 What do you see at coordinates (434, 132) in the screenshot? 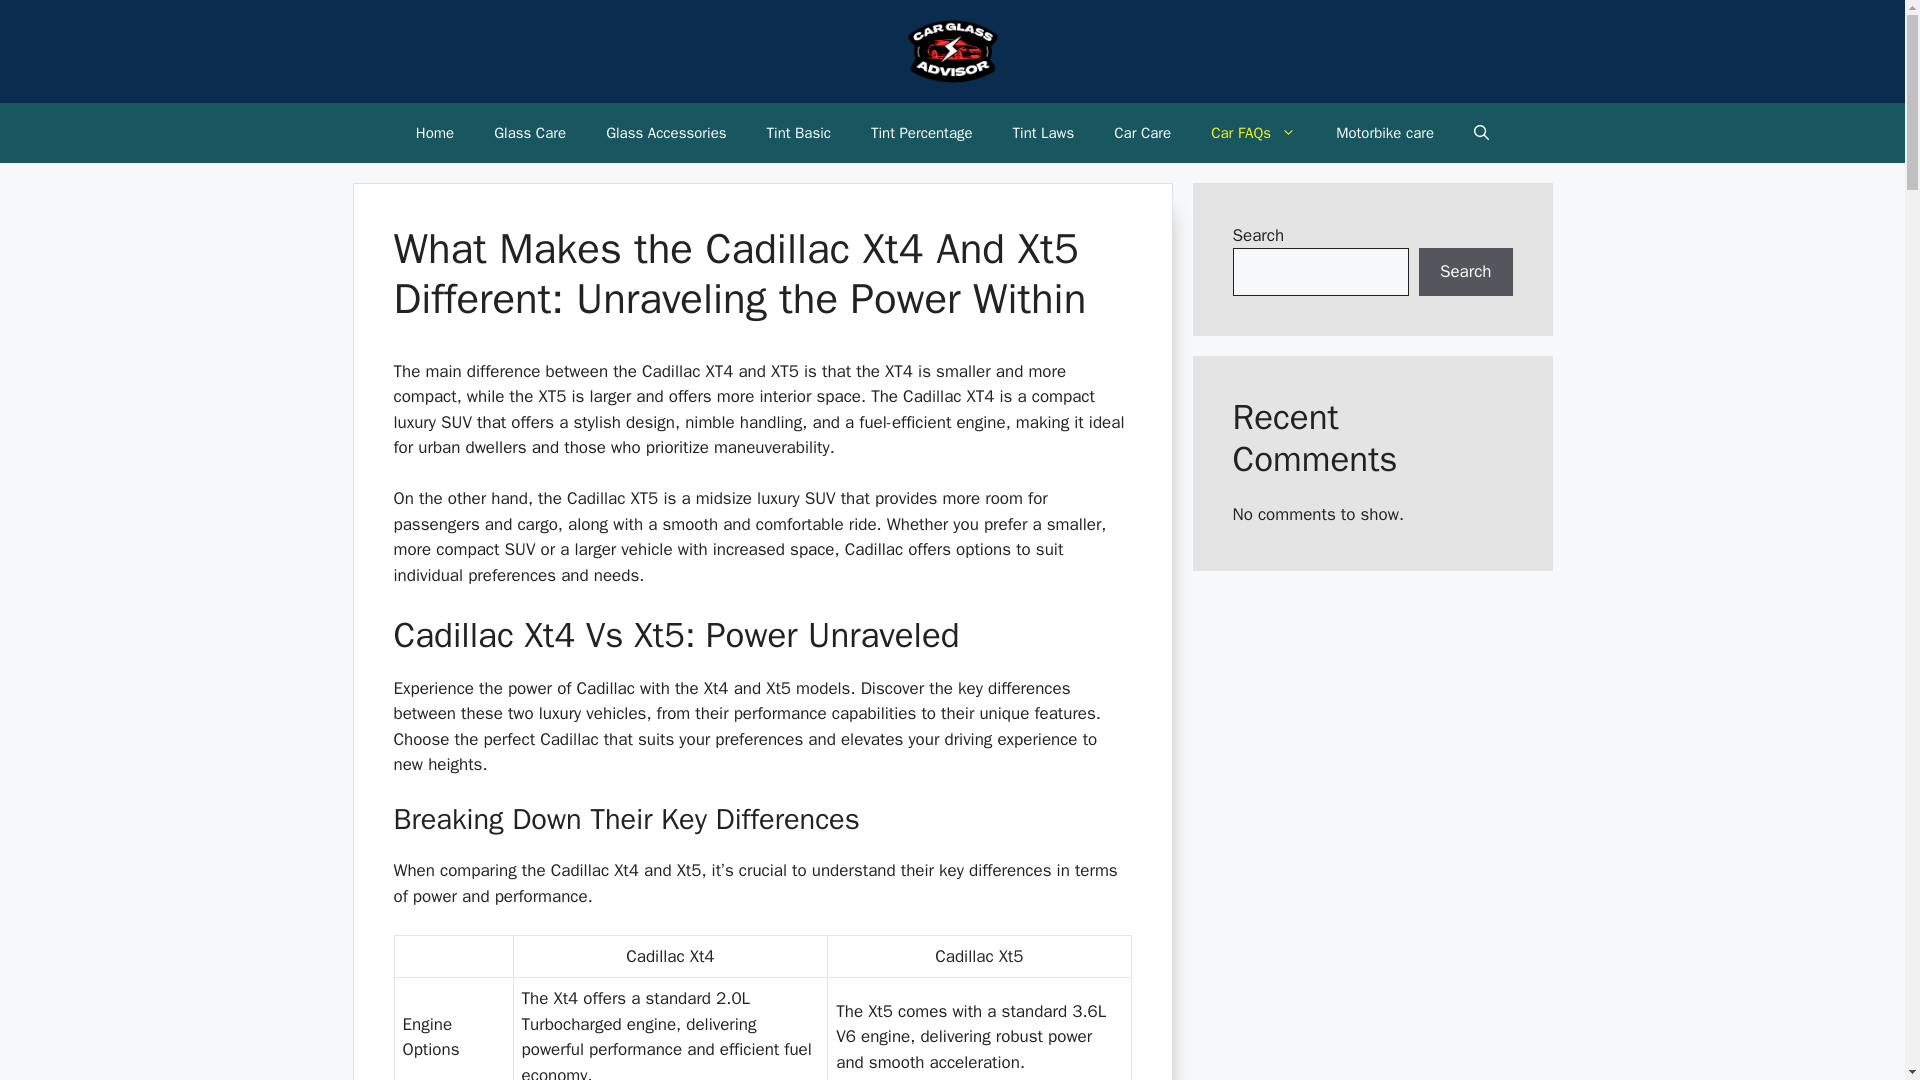
I see `Home` at bounding box center [434, 132].